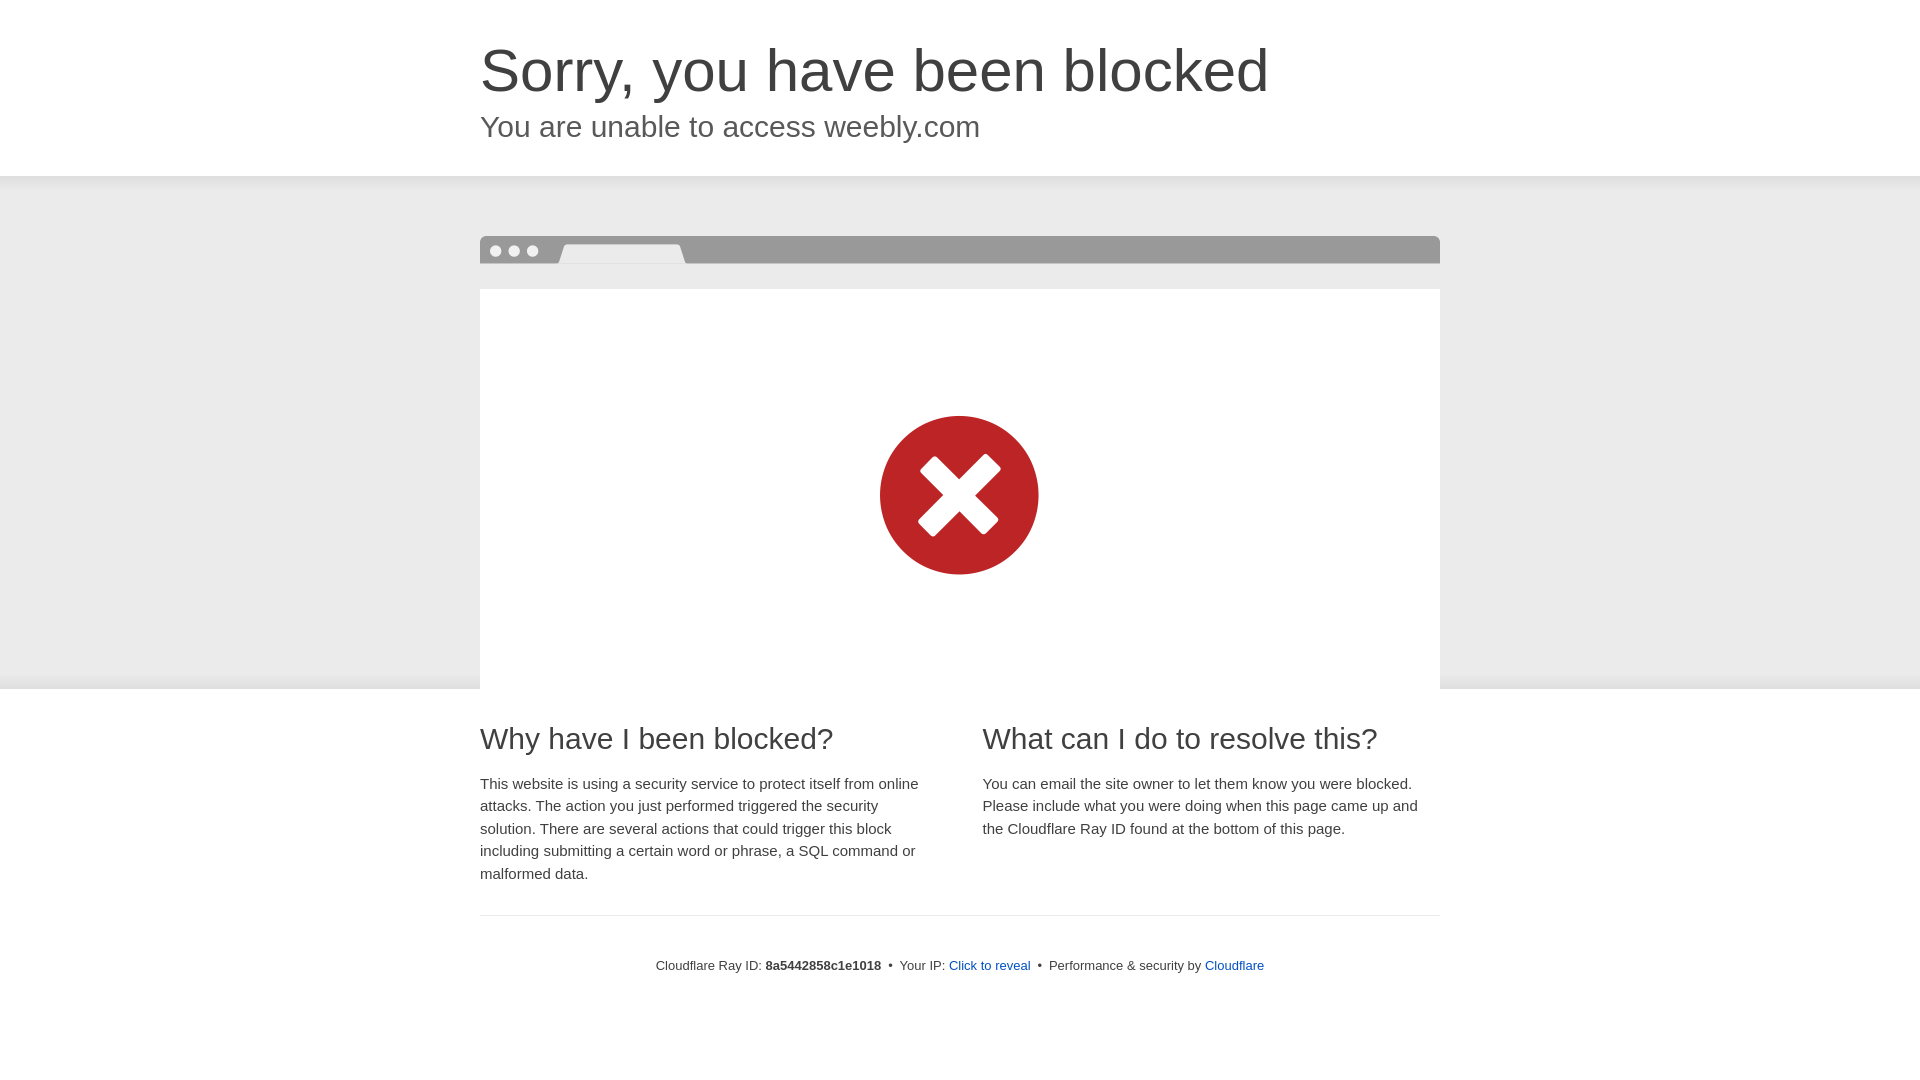  I want to click on Cloudflare, so click(1234, 965).